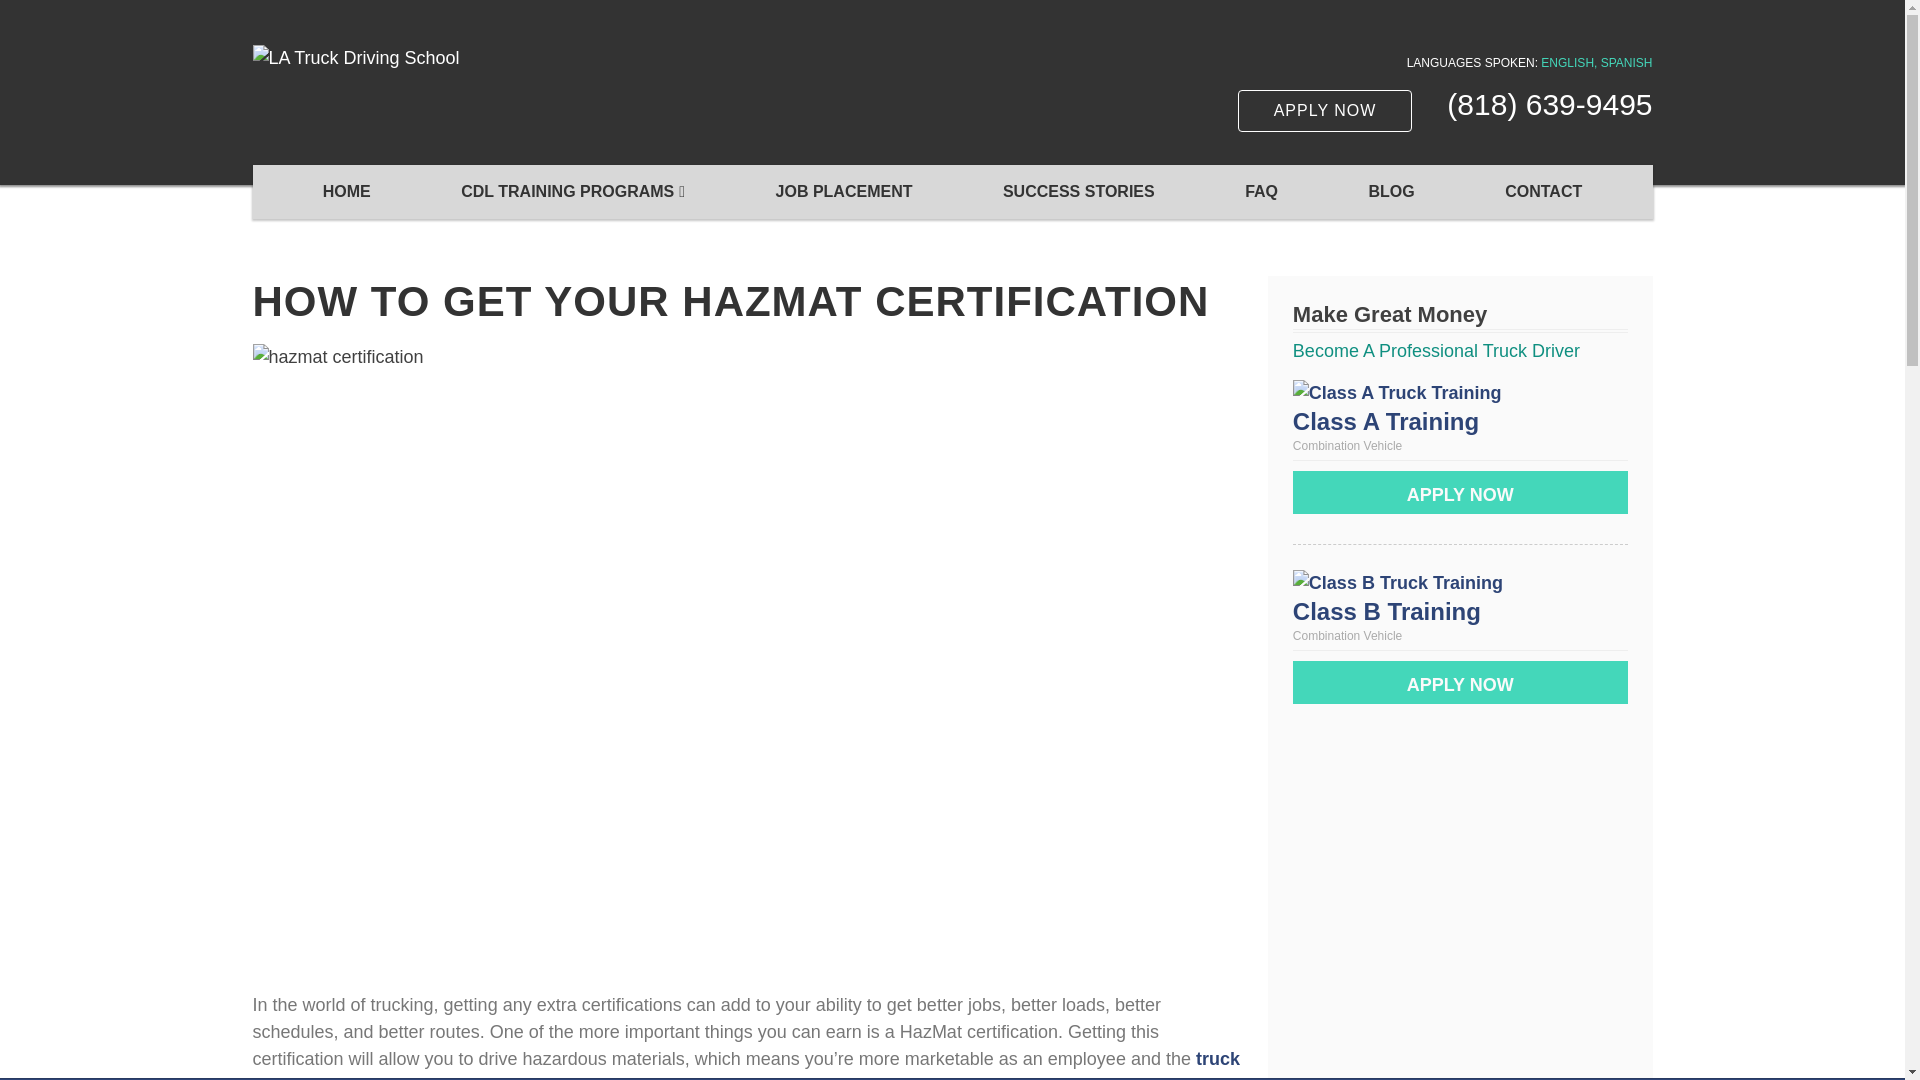 The height and width of the screenshot is (1080, 1920). I want to click on FAQ, so click(1261, 192).